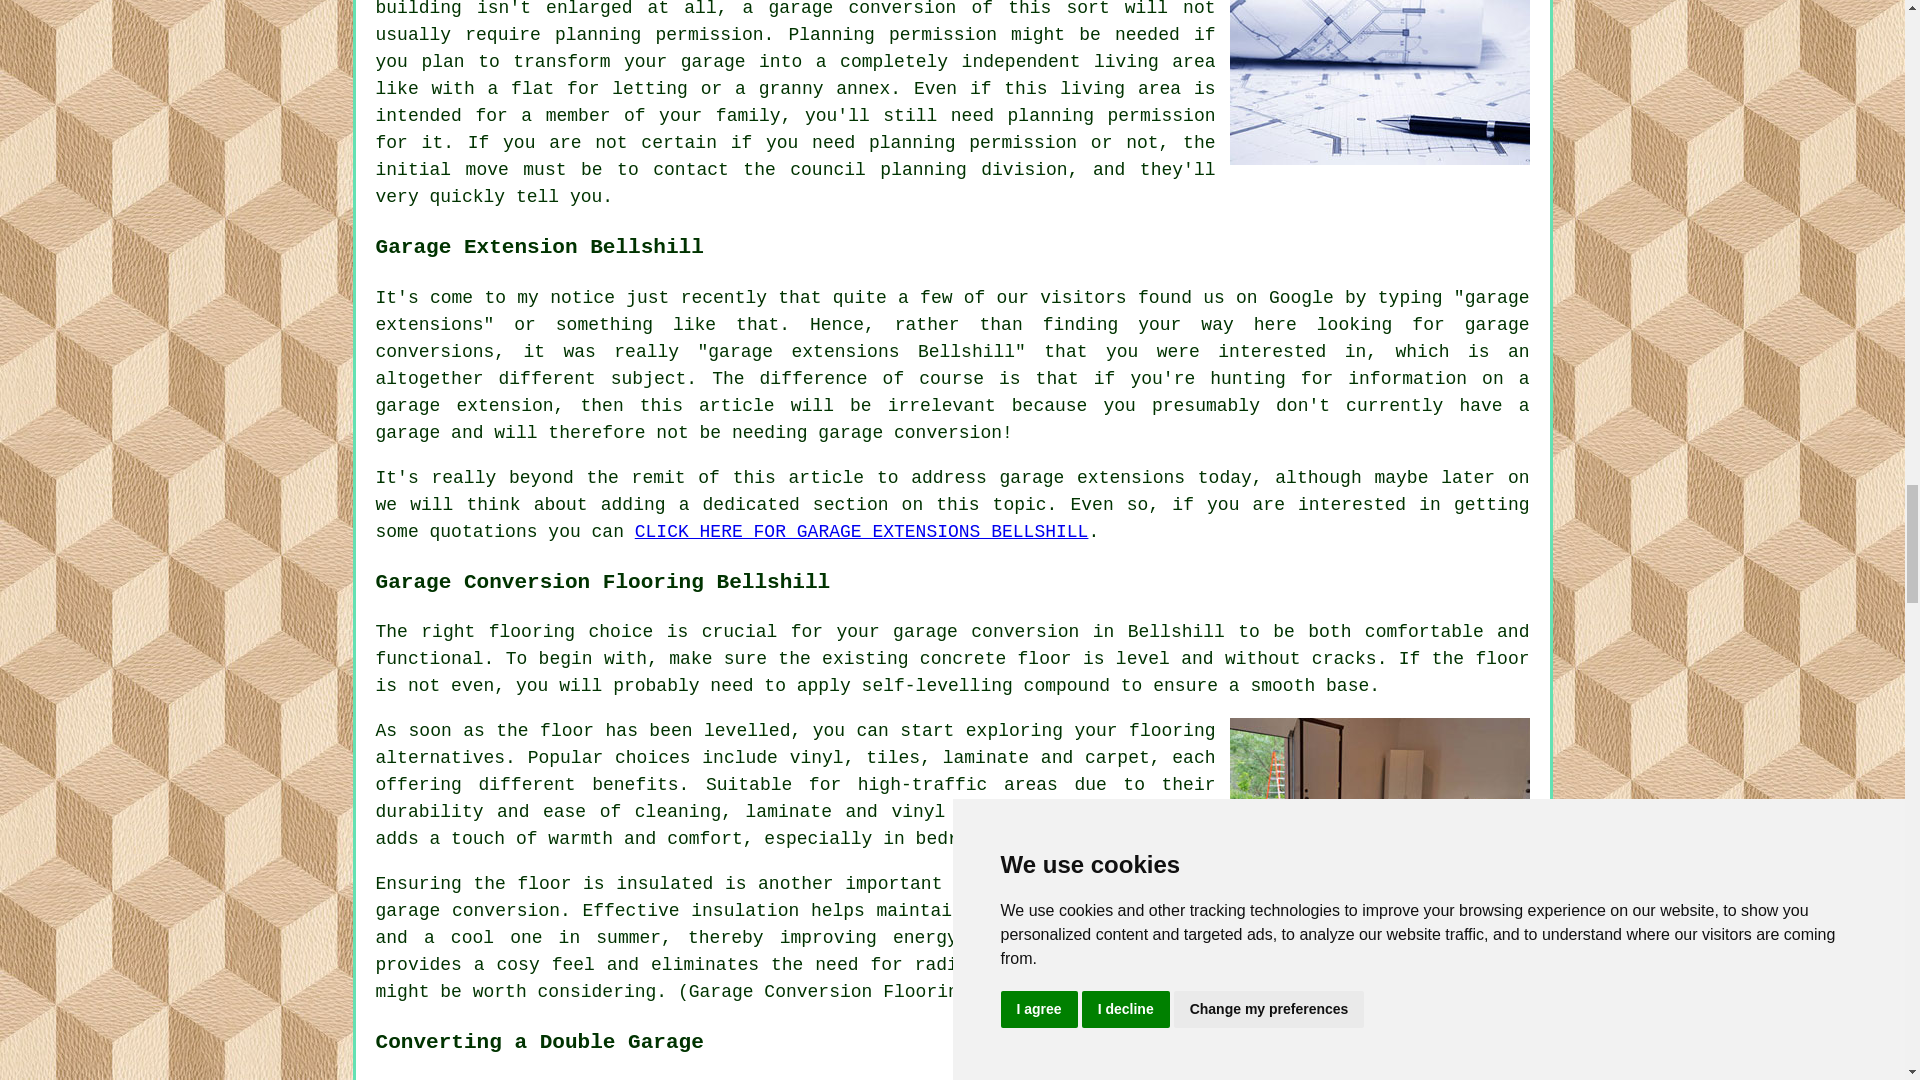  Describe the element at coordinates (986, 632) in the screenshot. I see `garage conversion` at that location.